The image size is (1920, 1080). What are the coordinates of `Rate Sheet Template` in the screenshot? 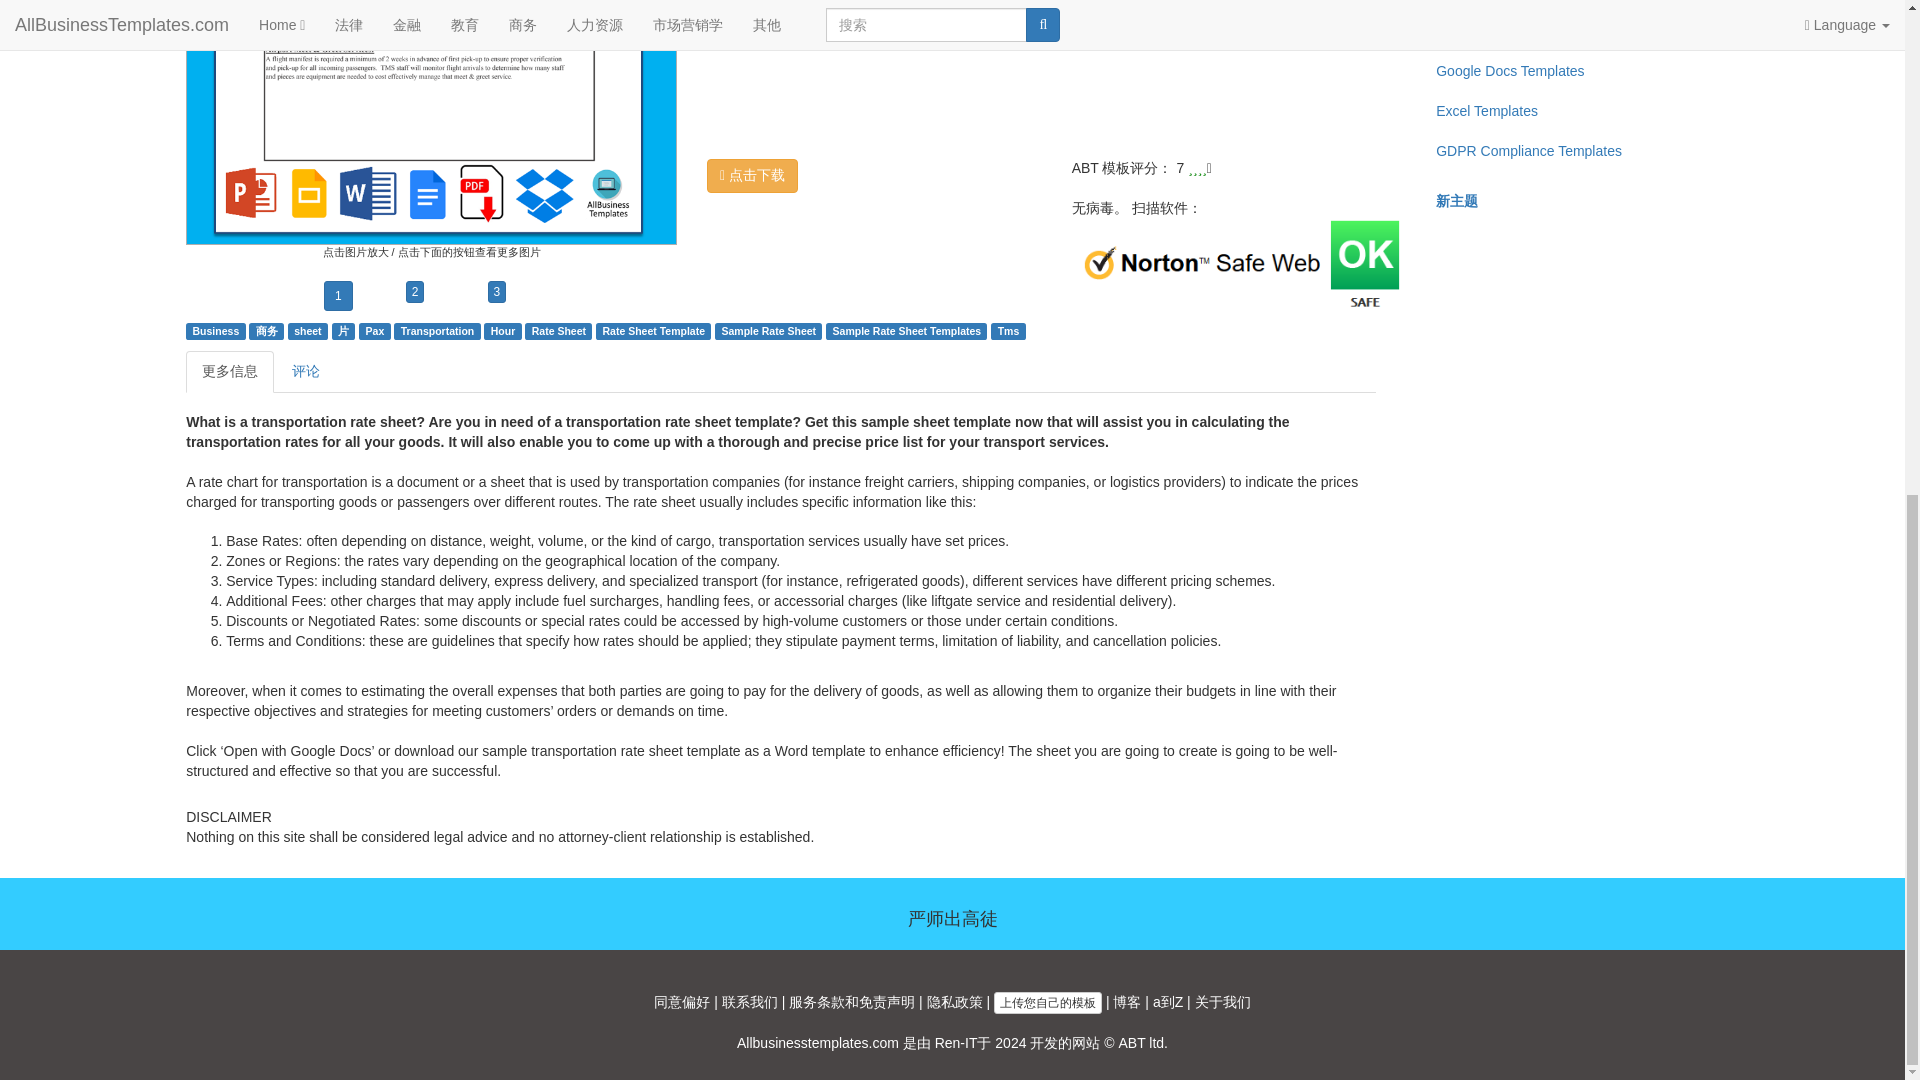 It's located at (654, 330).